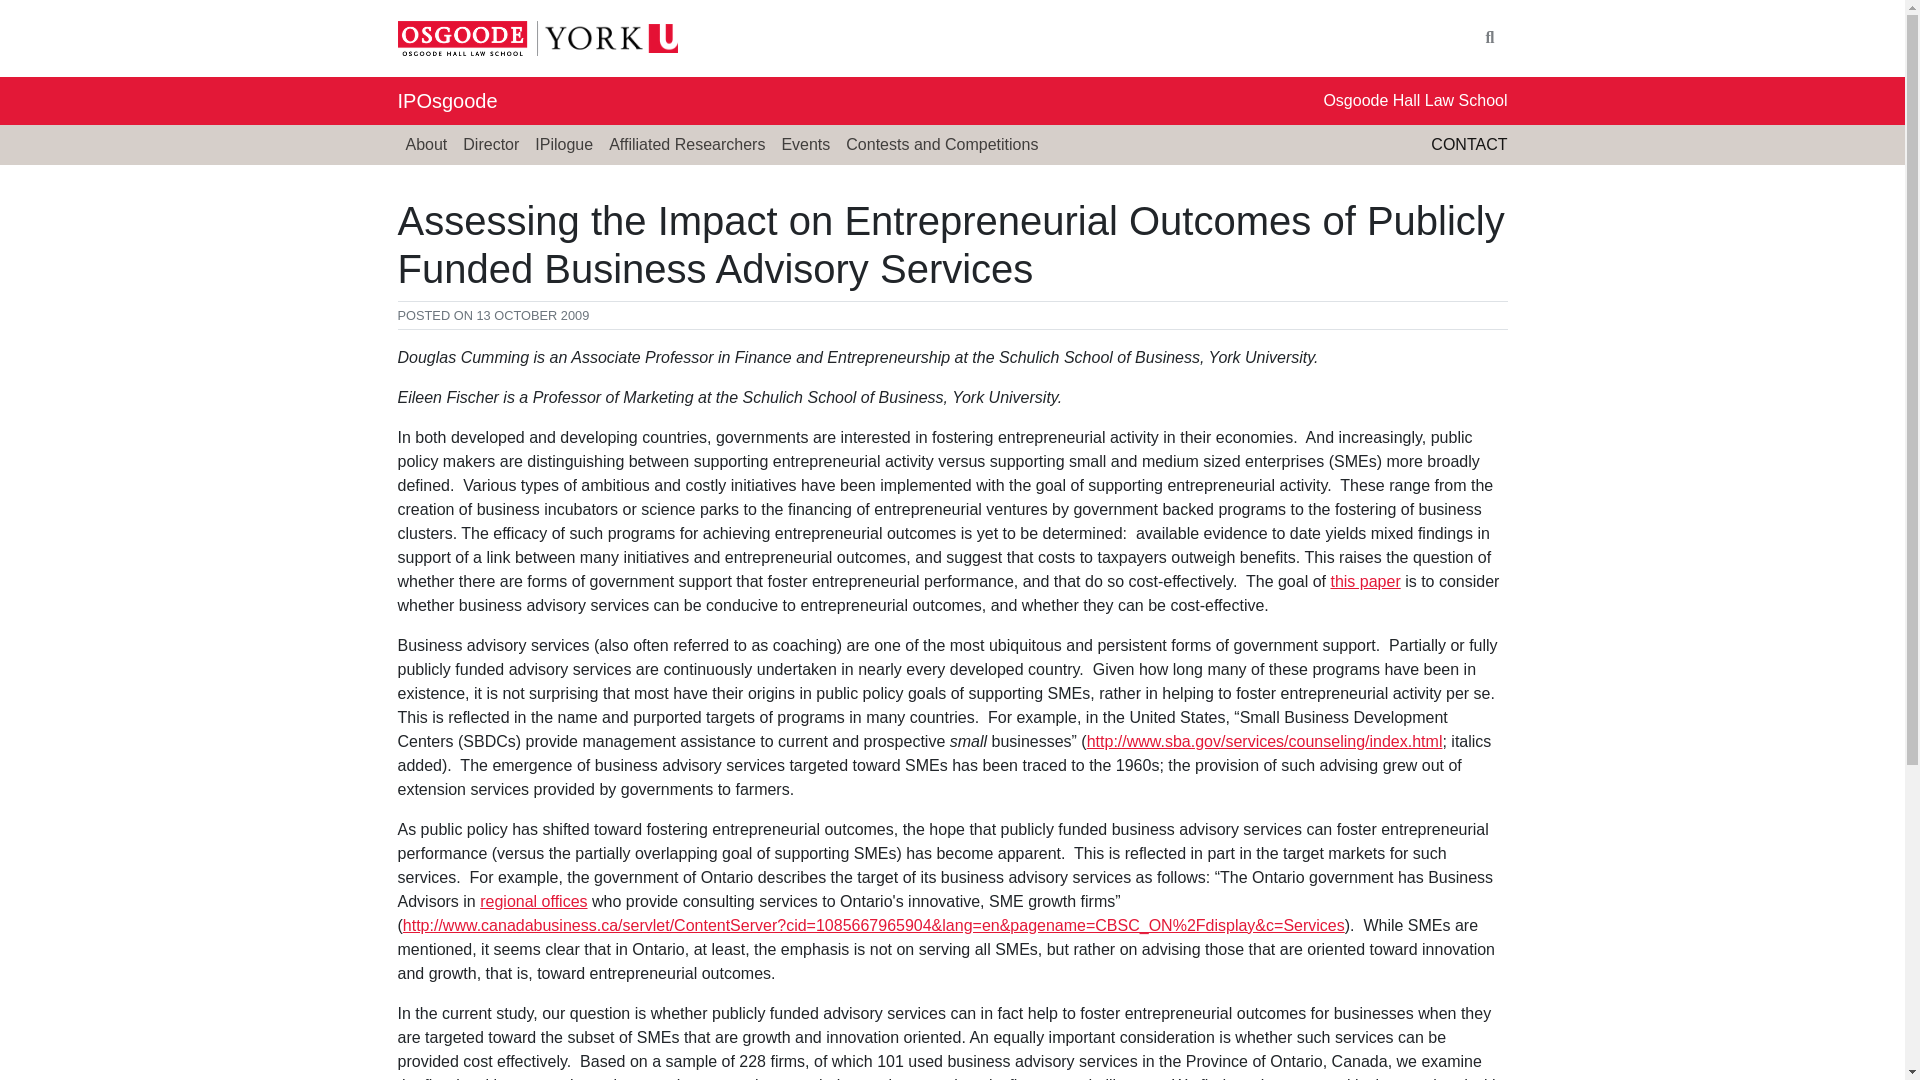 The width and height of the screenshot is (1920, 1080). Describe the element at coordinates (534, 902) in the screenshot. I see `regional offices` at that location.